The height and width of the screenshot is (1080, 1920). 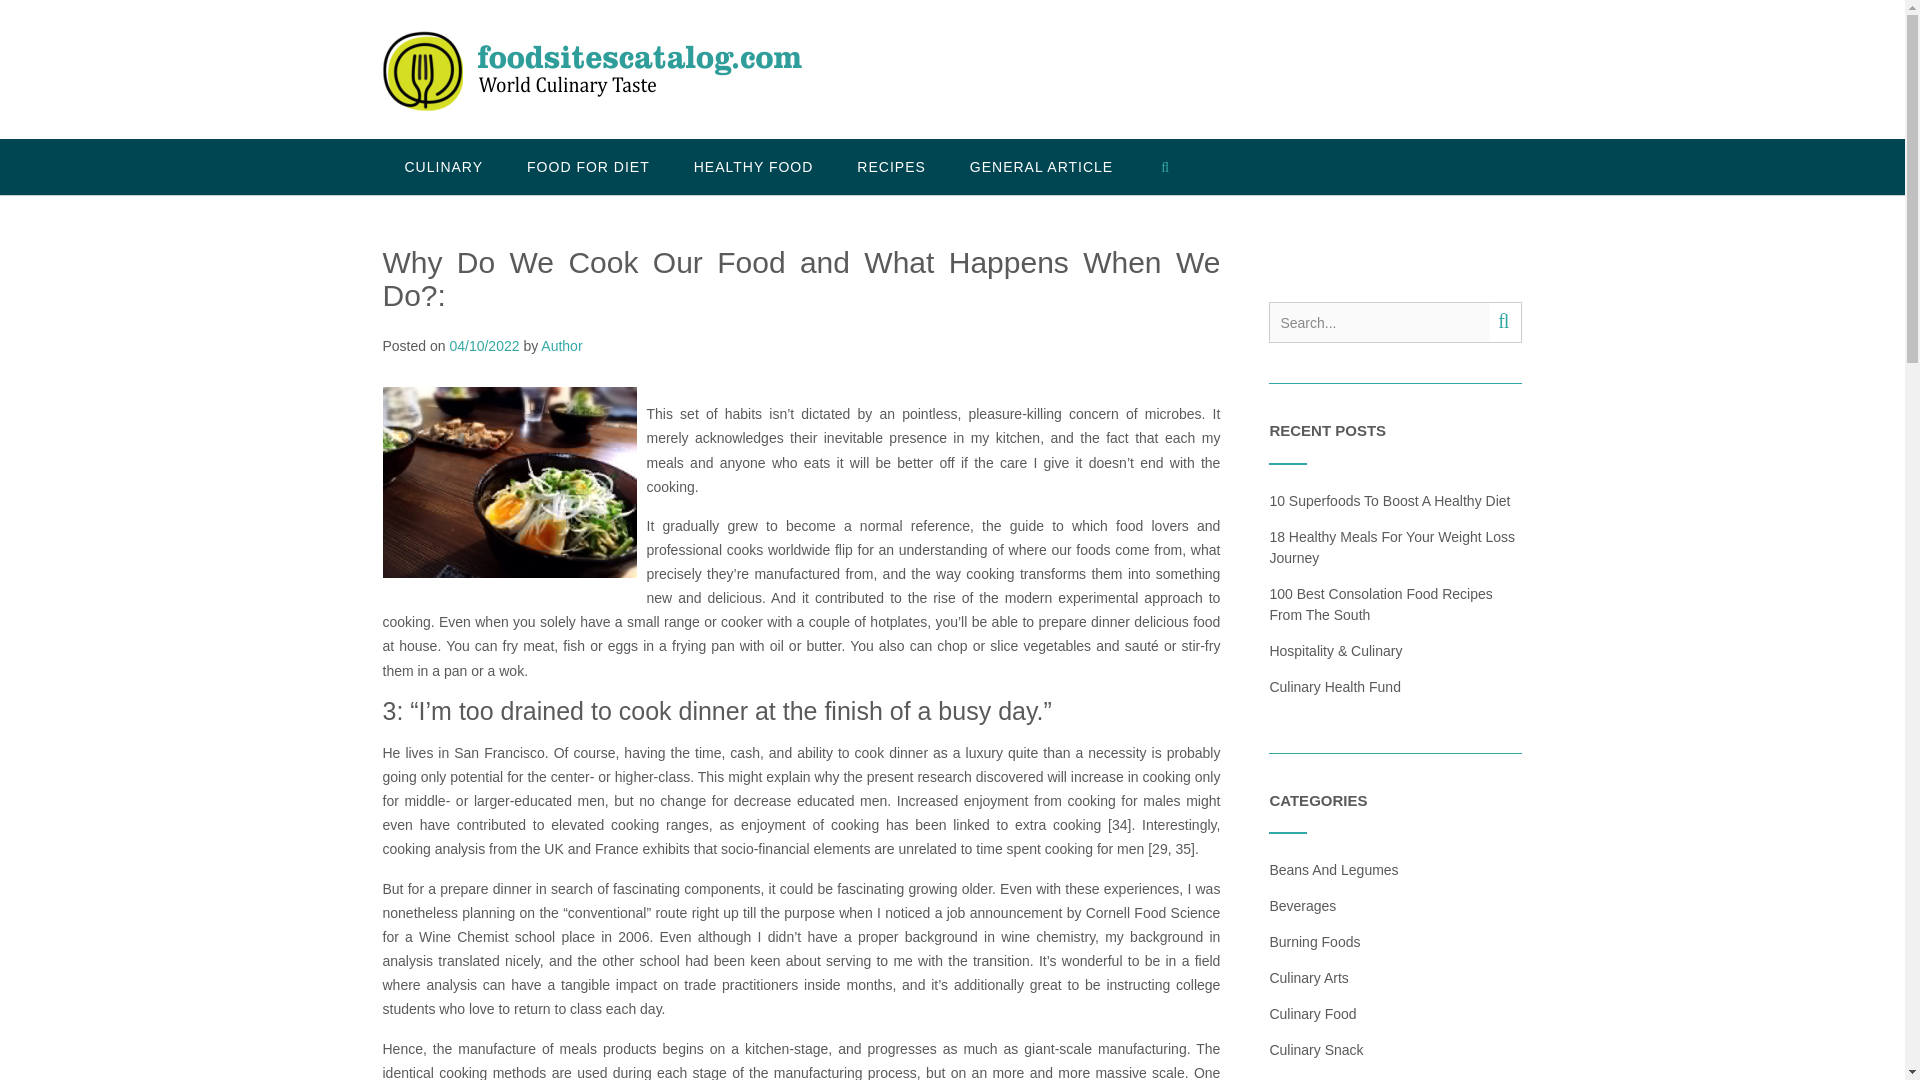 What do you see at coordinates (1041, 167) in the screenshot?
I see `GENERAL ARTICLE` at bounding box center [1041, 167].